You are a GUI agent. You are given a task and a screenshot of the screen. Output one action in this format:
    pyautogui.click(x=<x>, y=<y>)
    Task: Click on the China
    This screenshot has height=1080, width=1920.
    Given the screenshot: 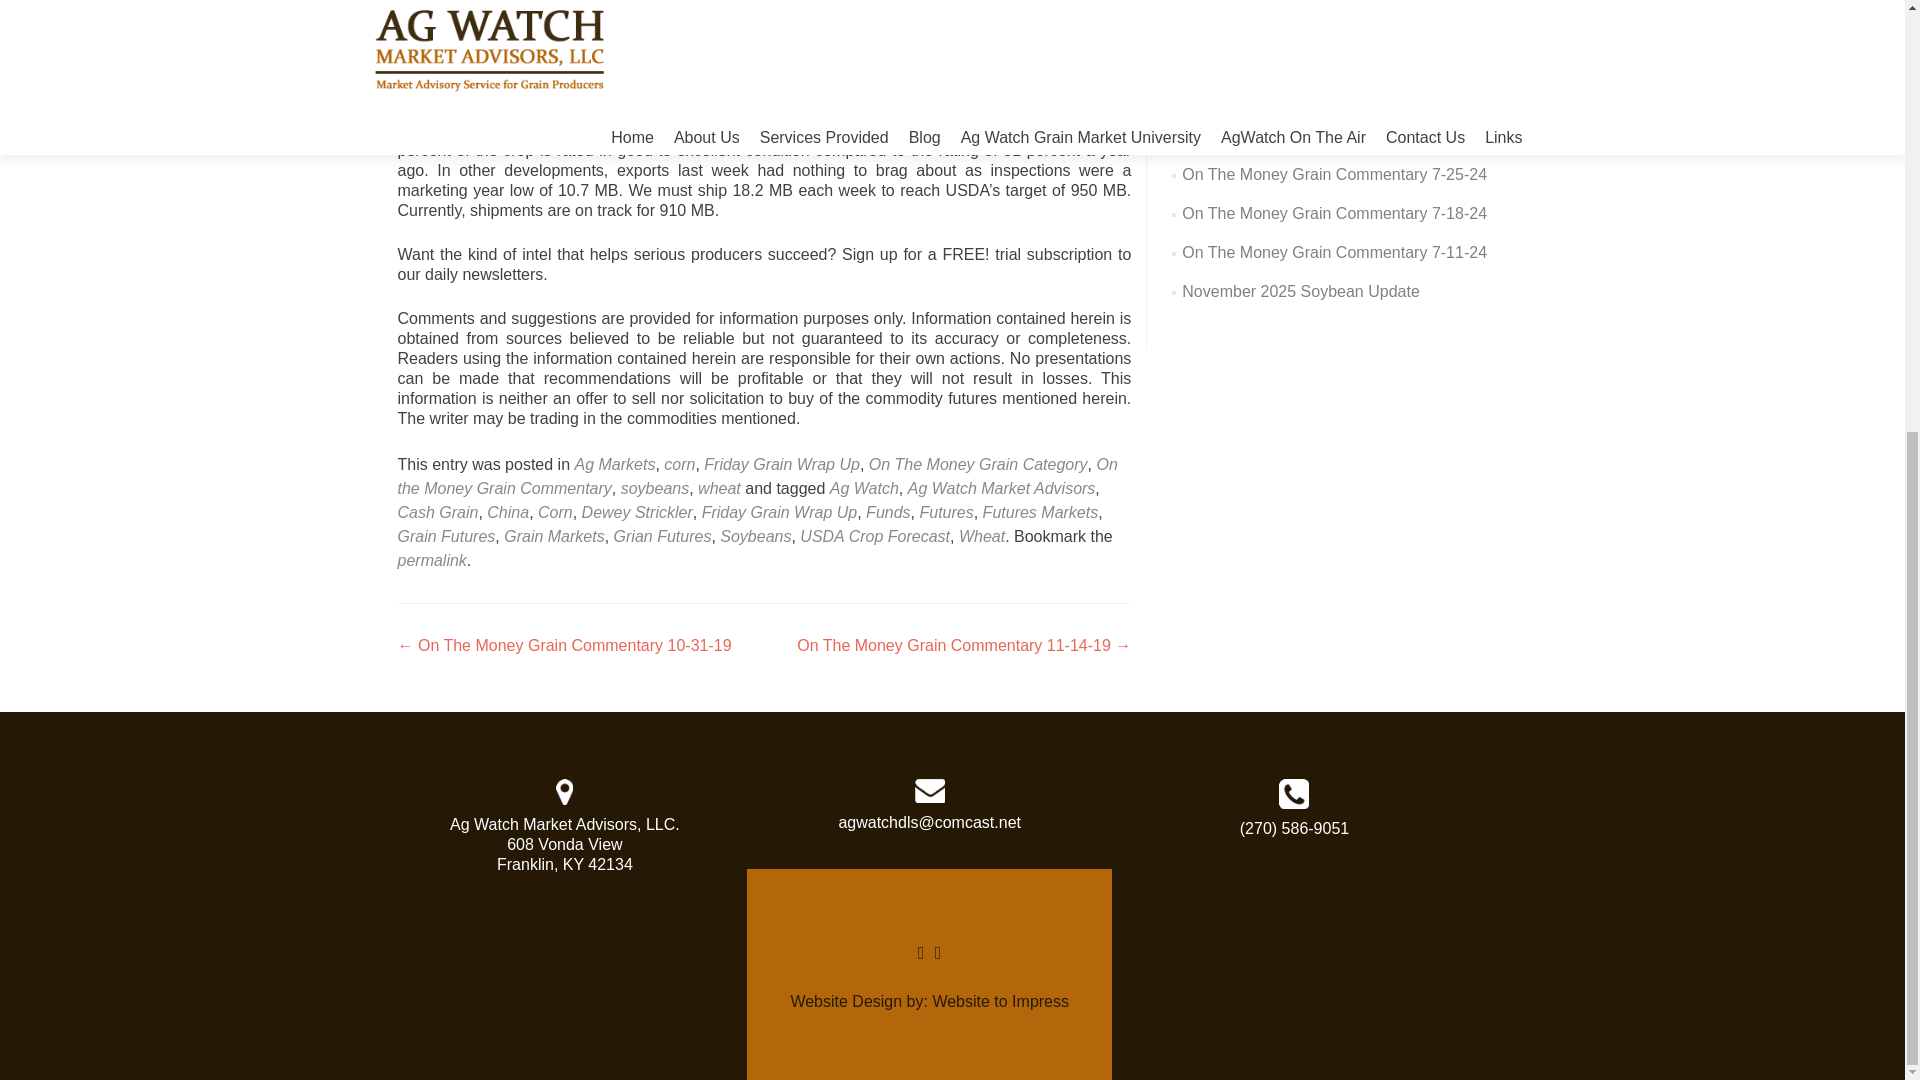 What is the action you would take?
    pyautogui.click(x=508, y=512)
    